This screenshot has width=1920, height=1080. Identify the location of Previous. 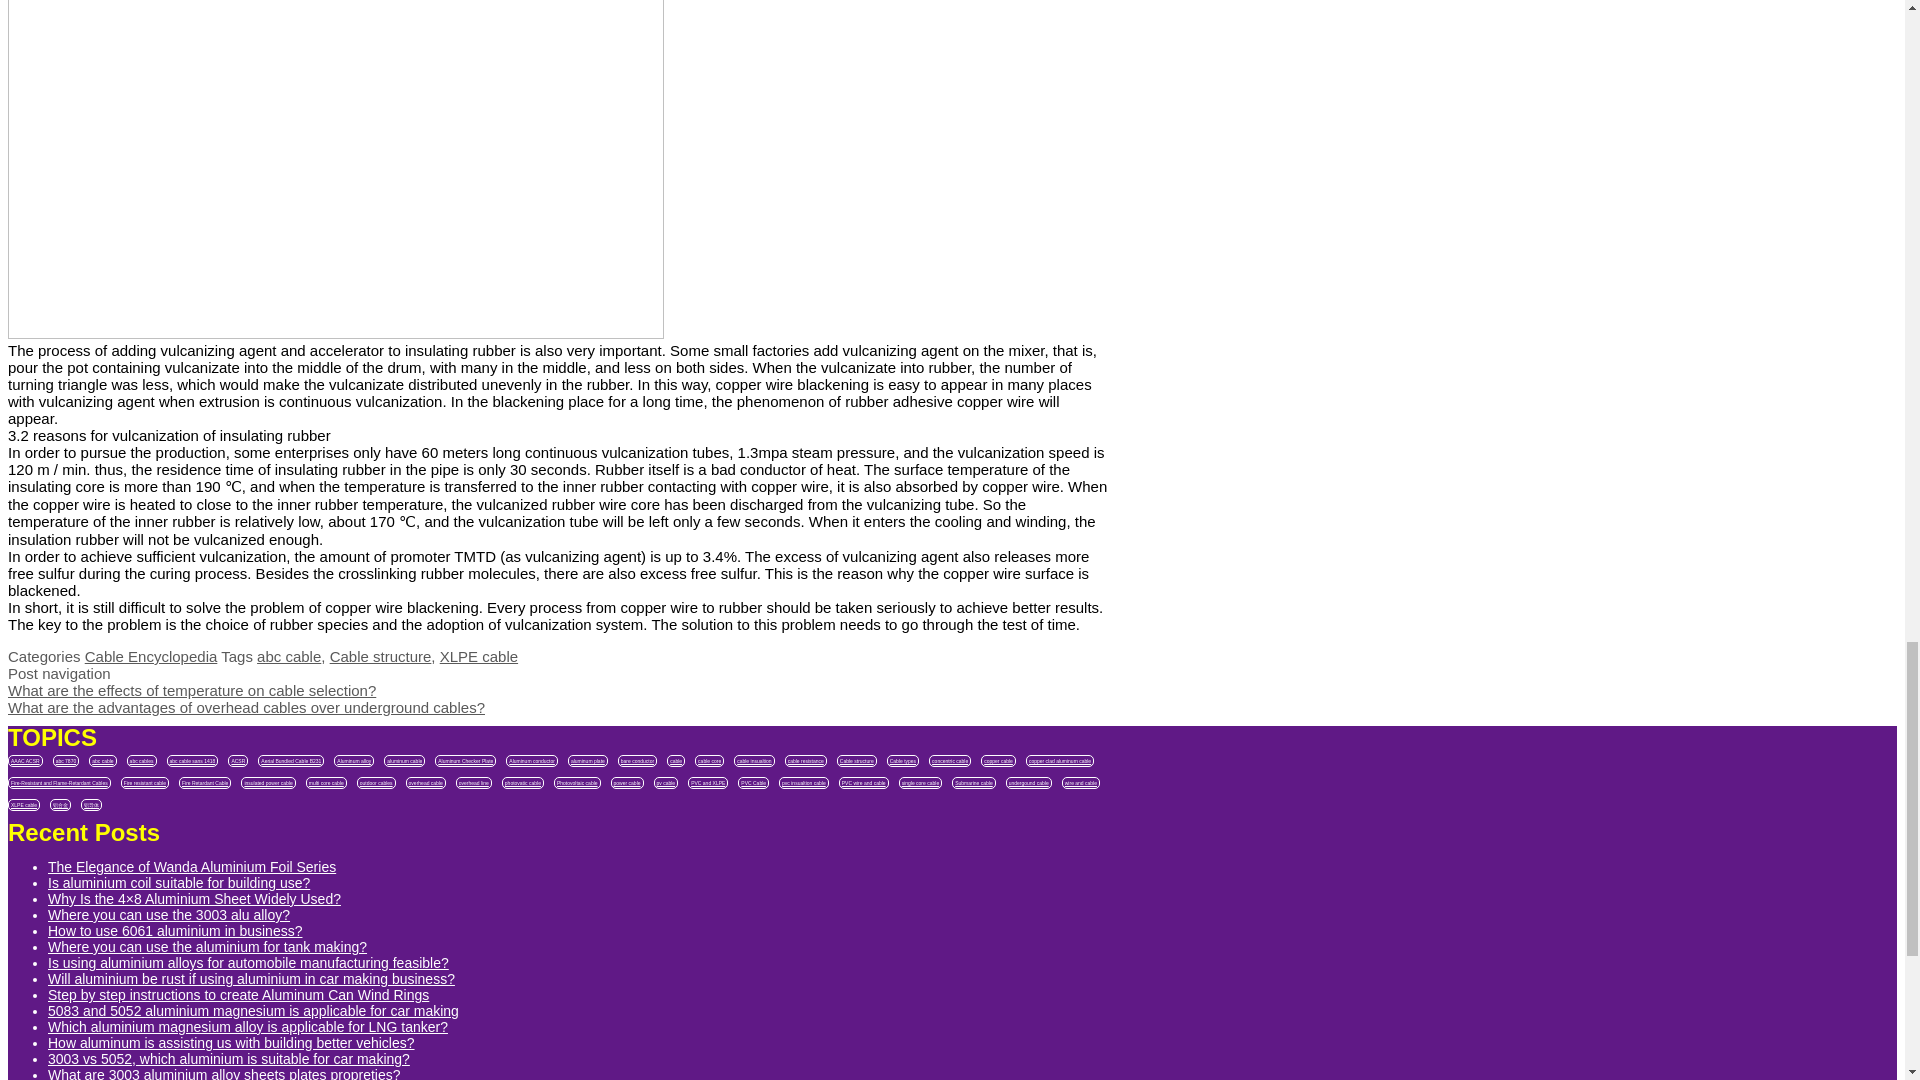
(192, 690).